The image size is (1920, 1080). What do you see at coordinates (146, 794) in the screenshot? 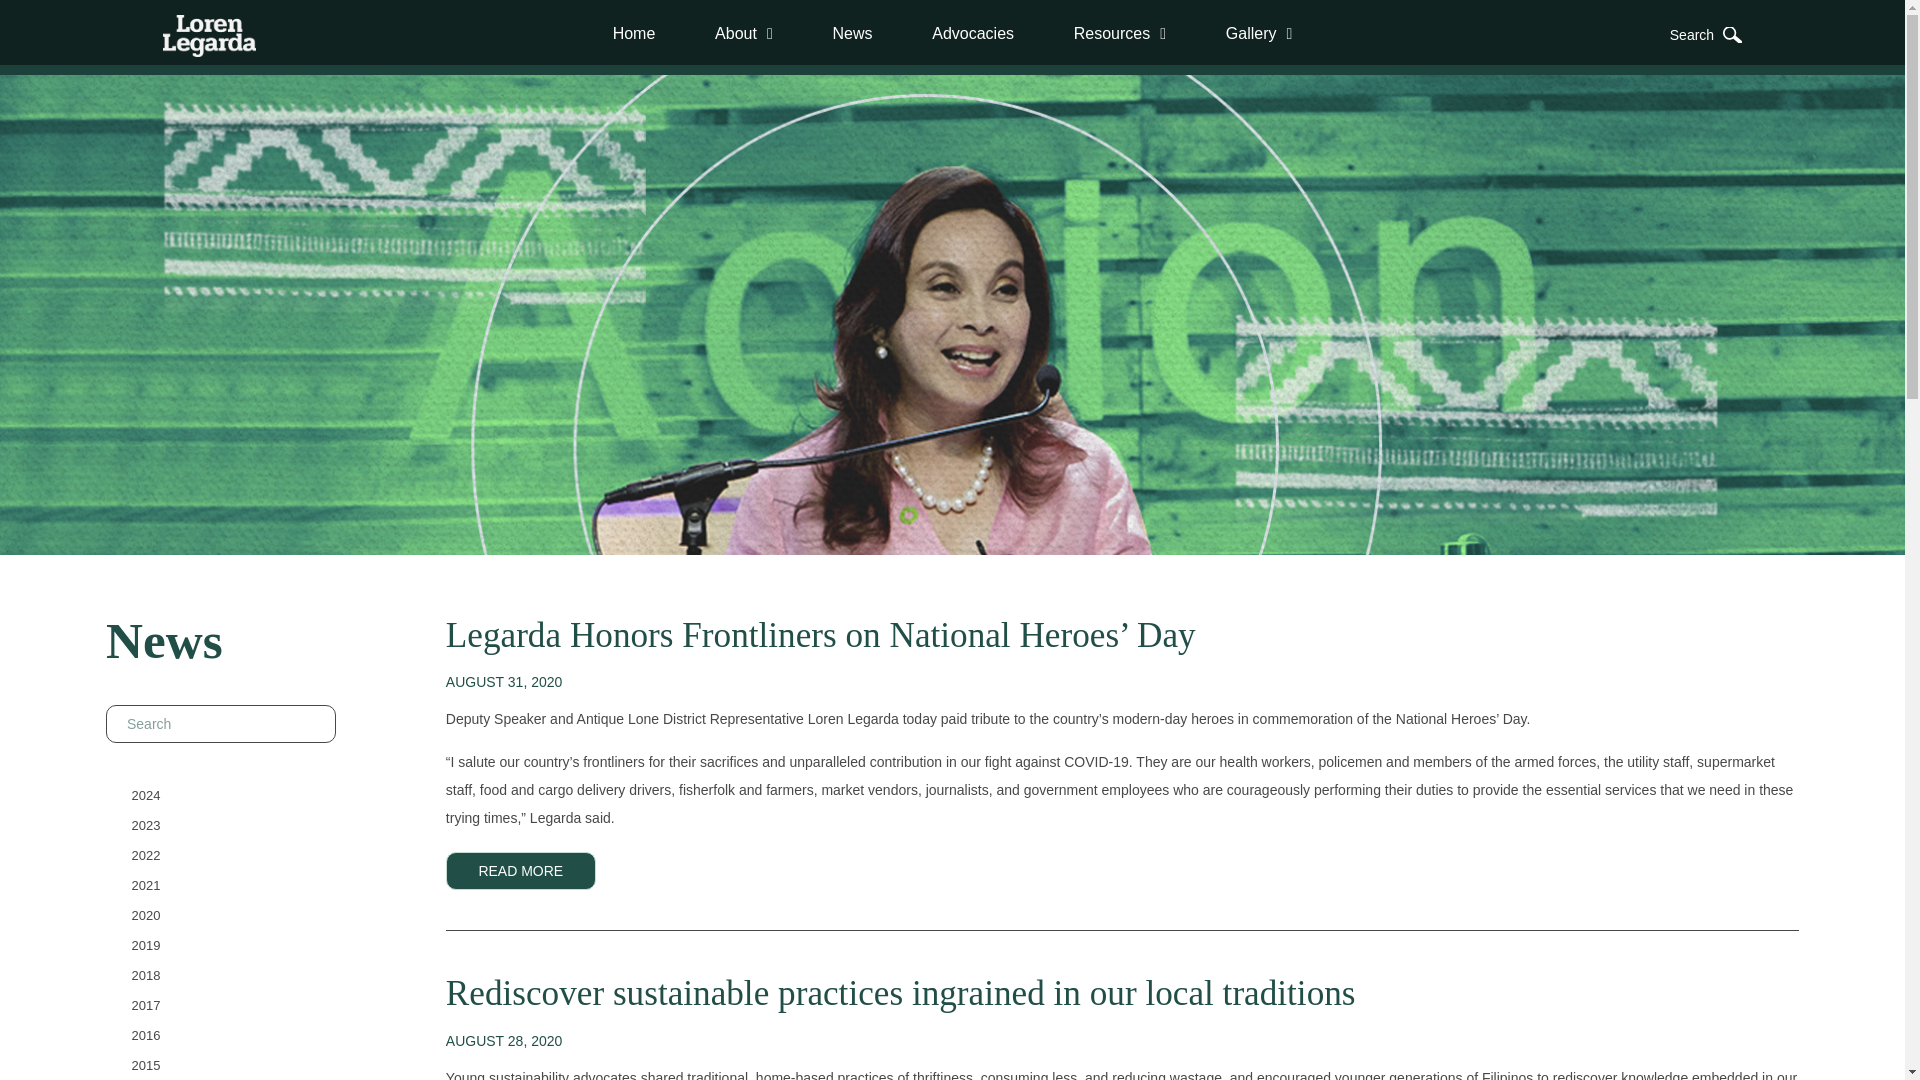
I see `2024` at bounding box center [146, 794].